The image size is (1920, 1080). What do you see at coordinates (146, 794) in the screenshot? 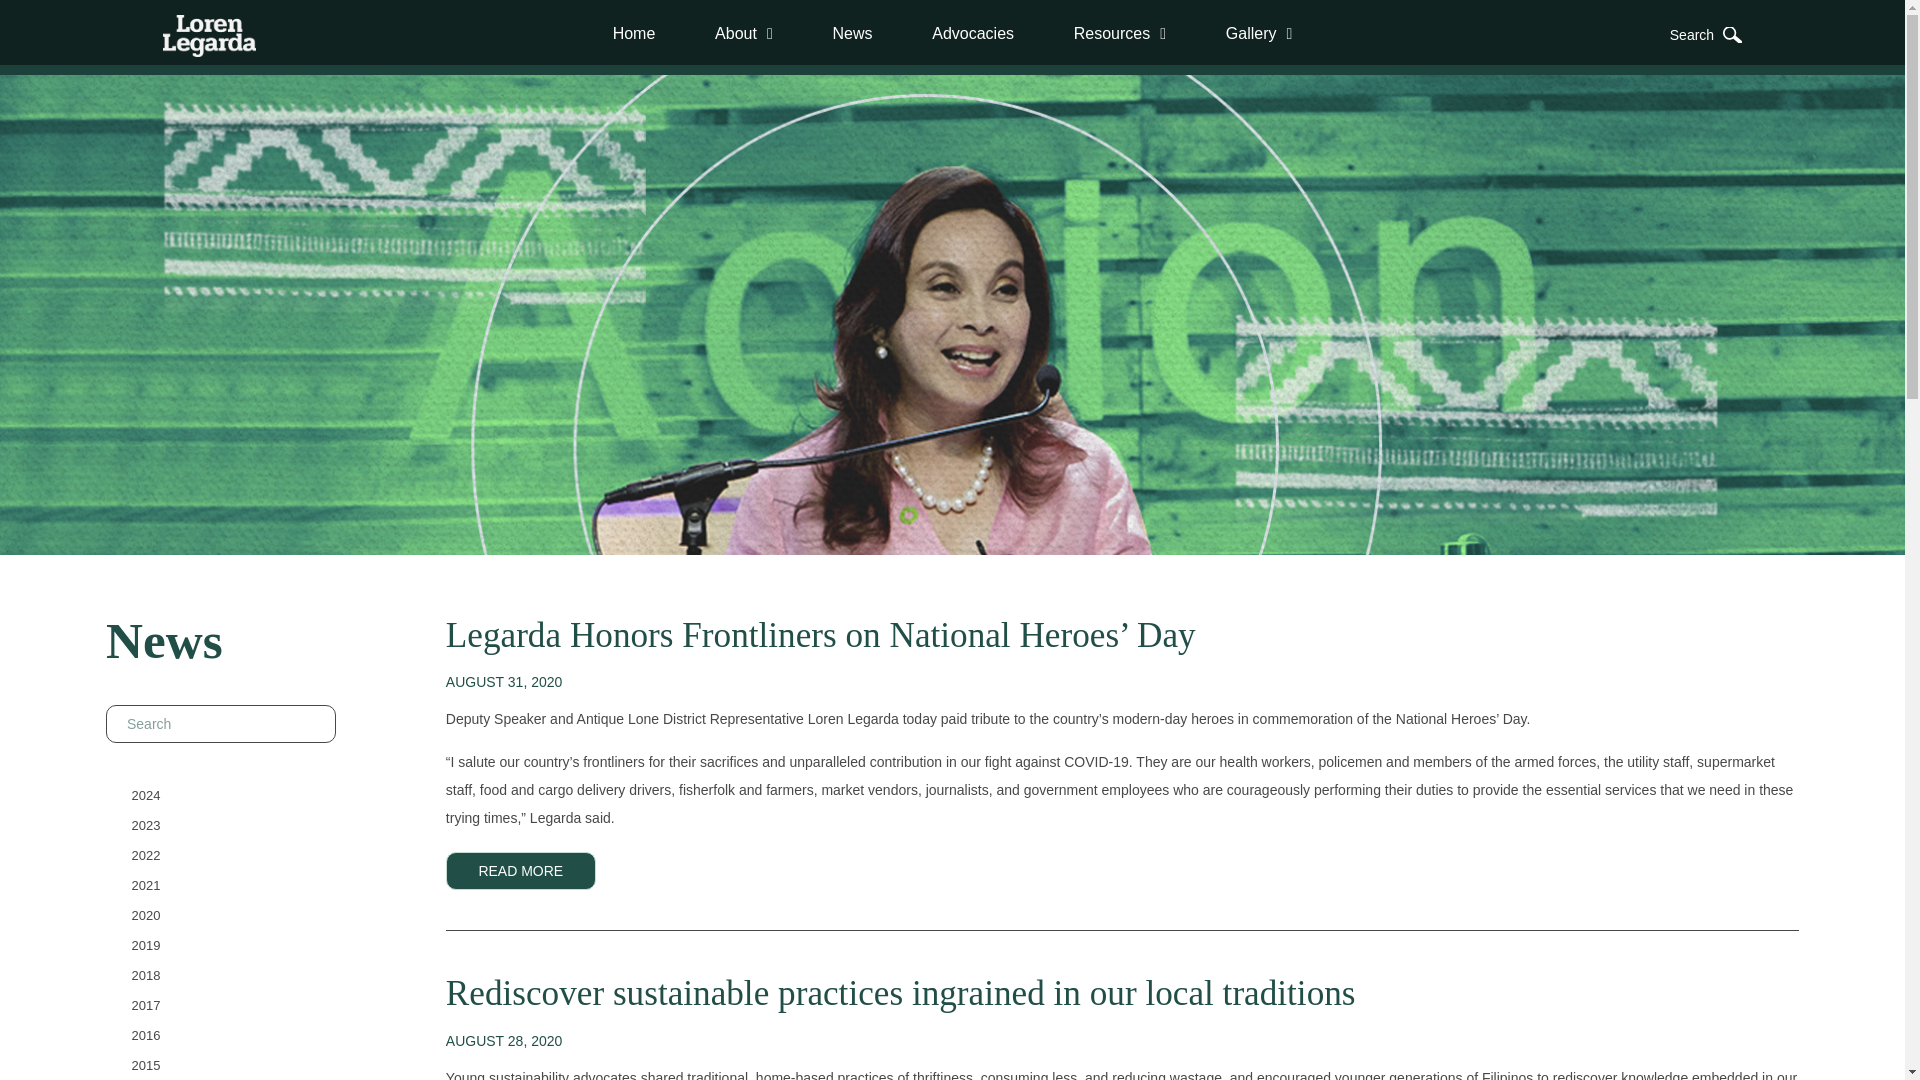
I see `2024` at bounding box center [146, 794].